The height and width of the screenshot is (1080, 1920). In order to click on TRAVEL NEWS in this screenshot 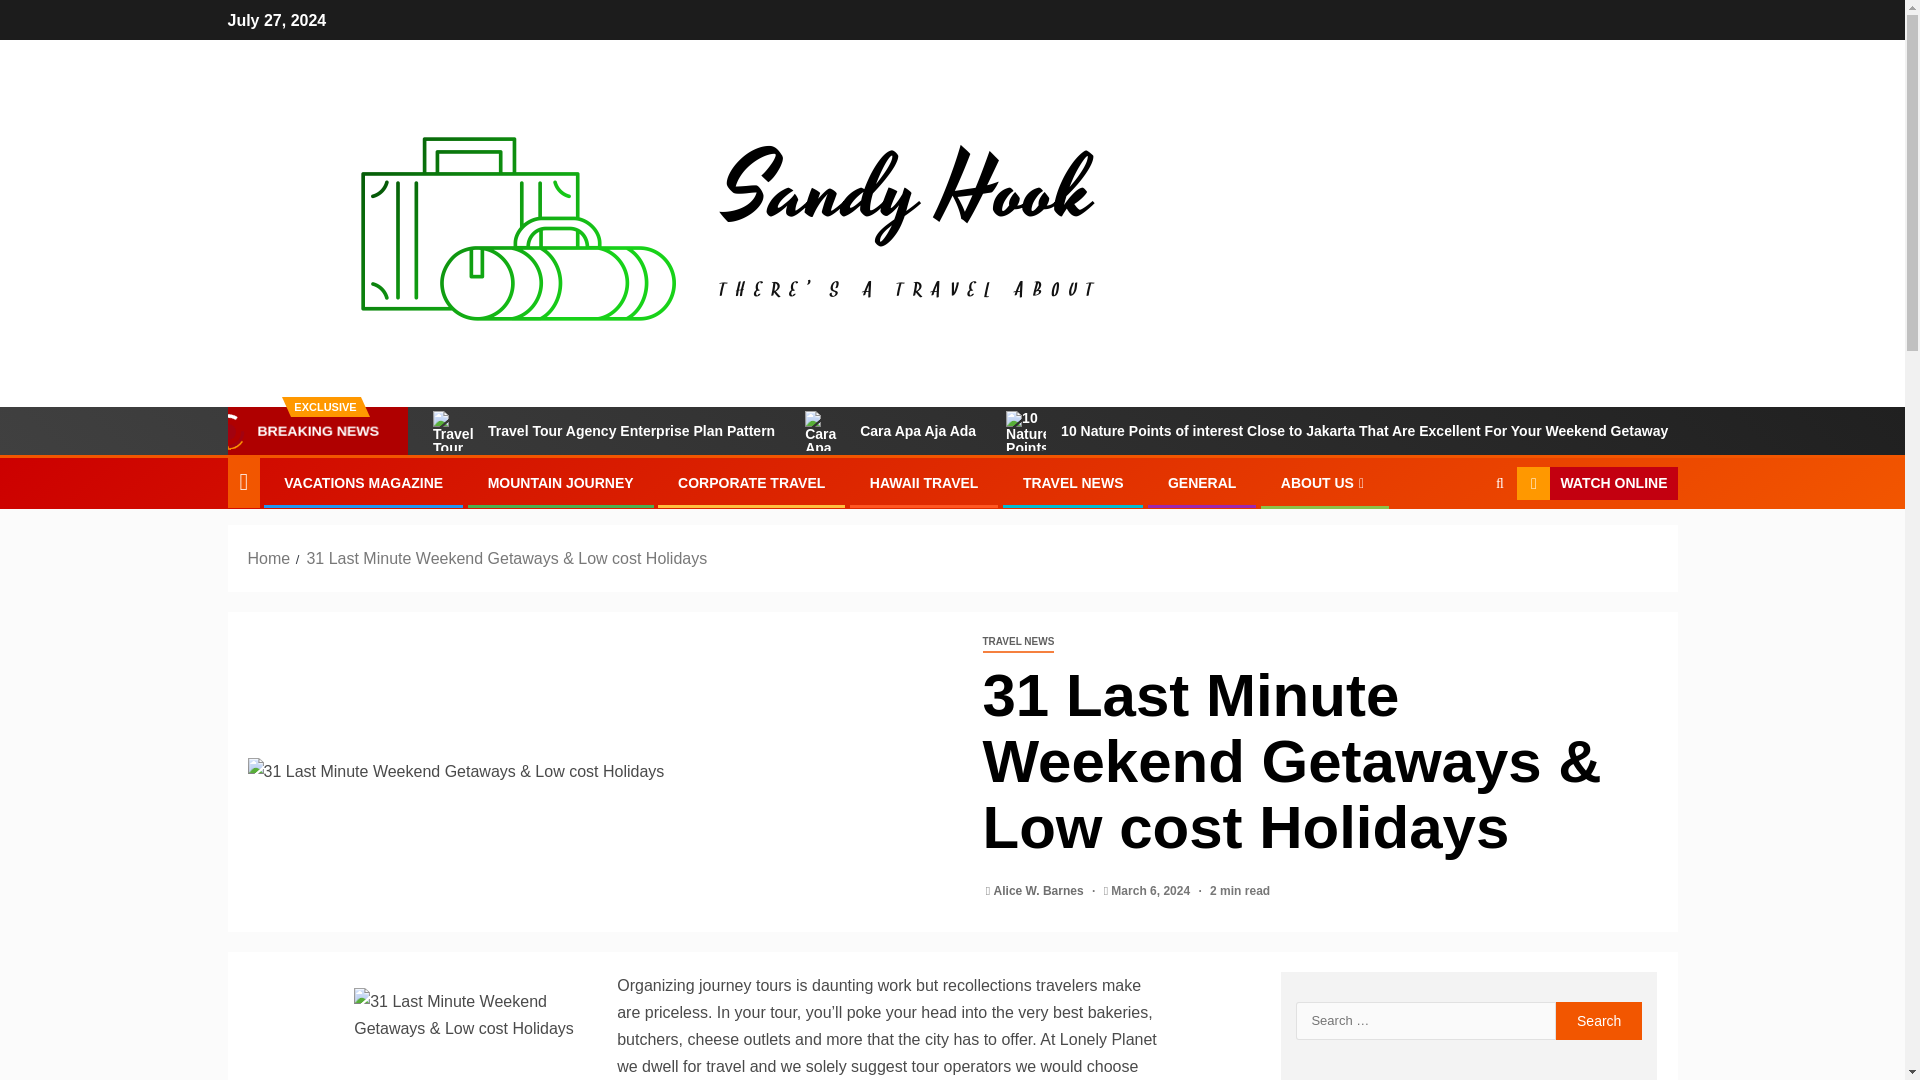, I will do `click(1073, 483)`.